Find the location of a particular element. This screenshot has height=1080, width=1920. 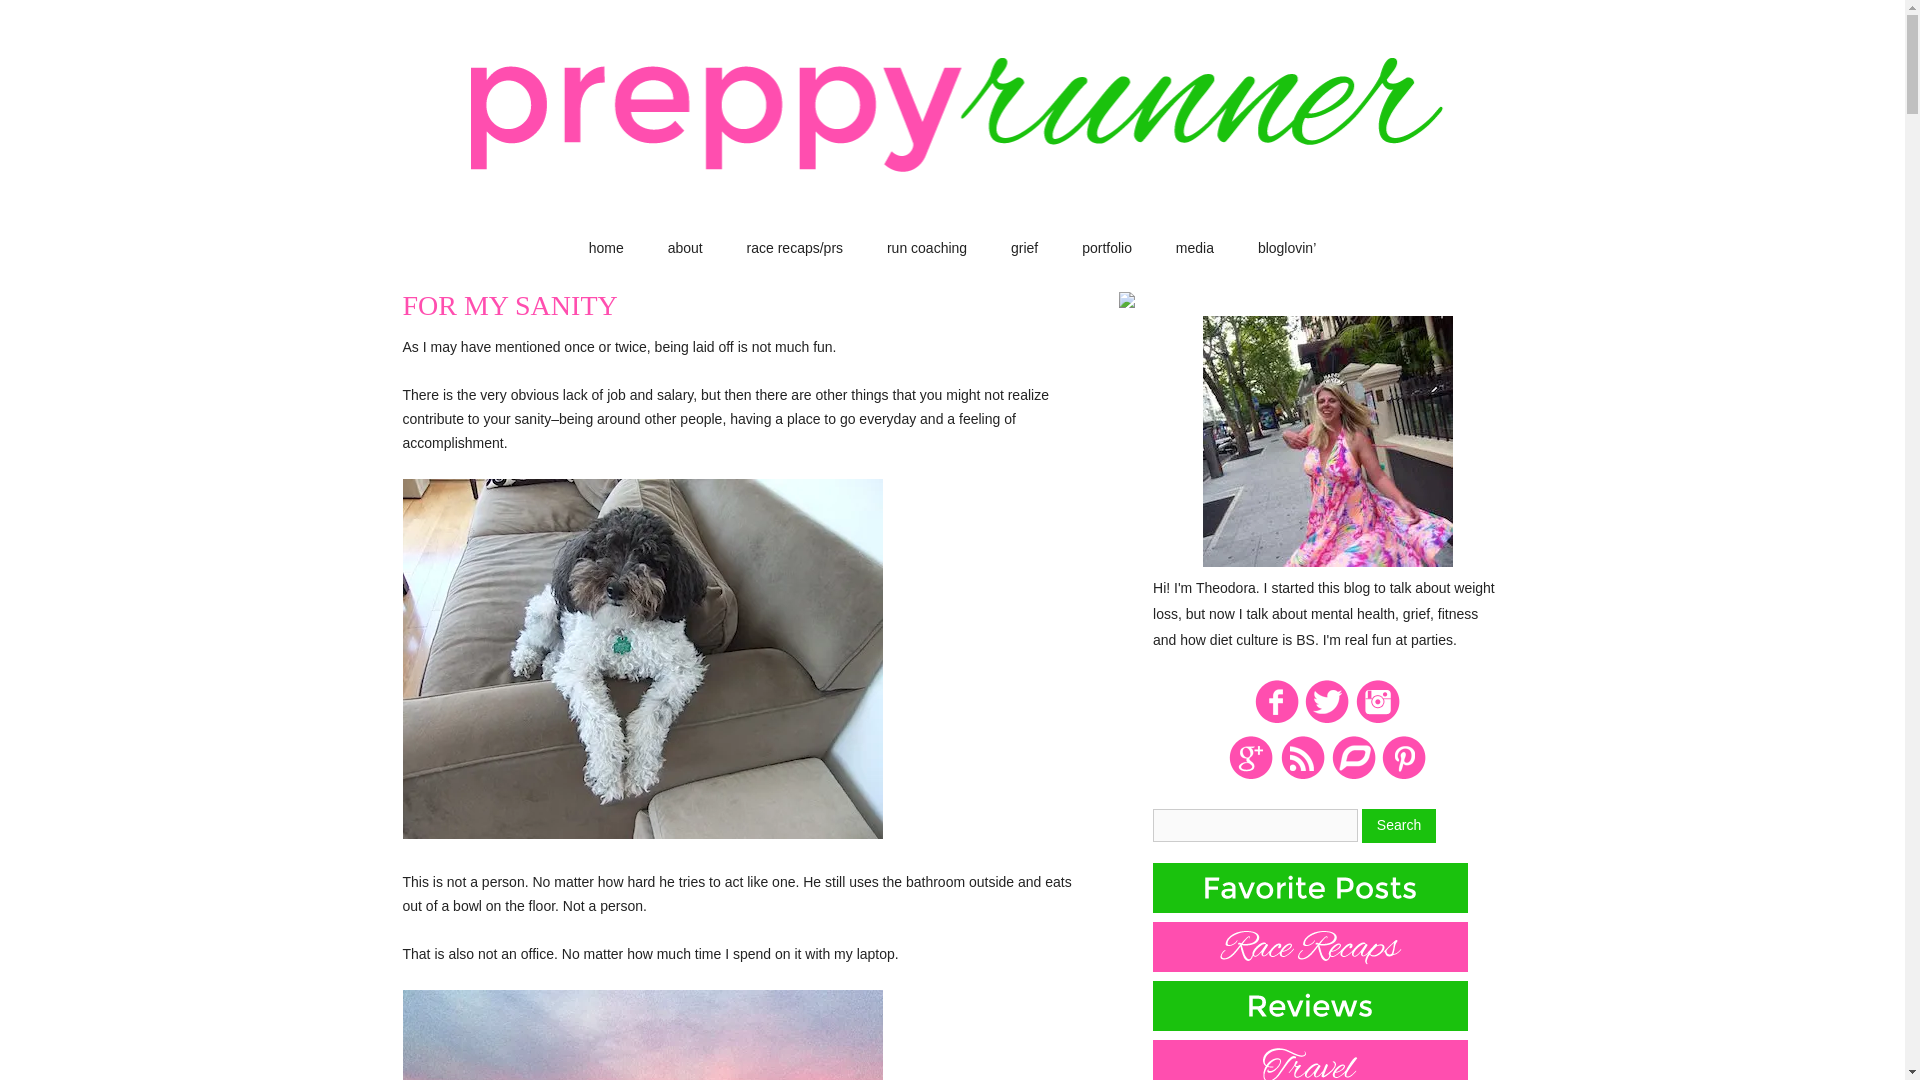

about is located at coordinates (685, 248).